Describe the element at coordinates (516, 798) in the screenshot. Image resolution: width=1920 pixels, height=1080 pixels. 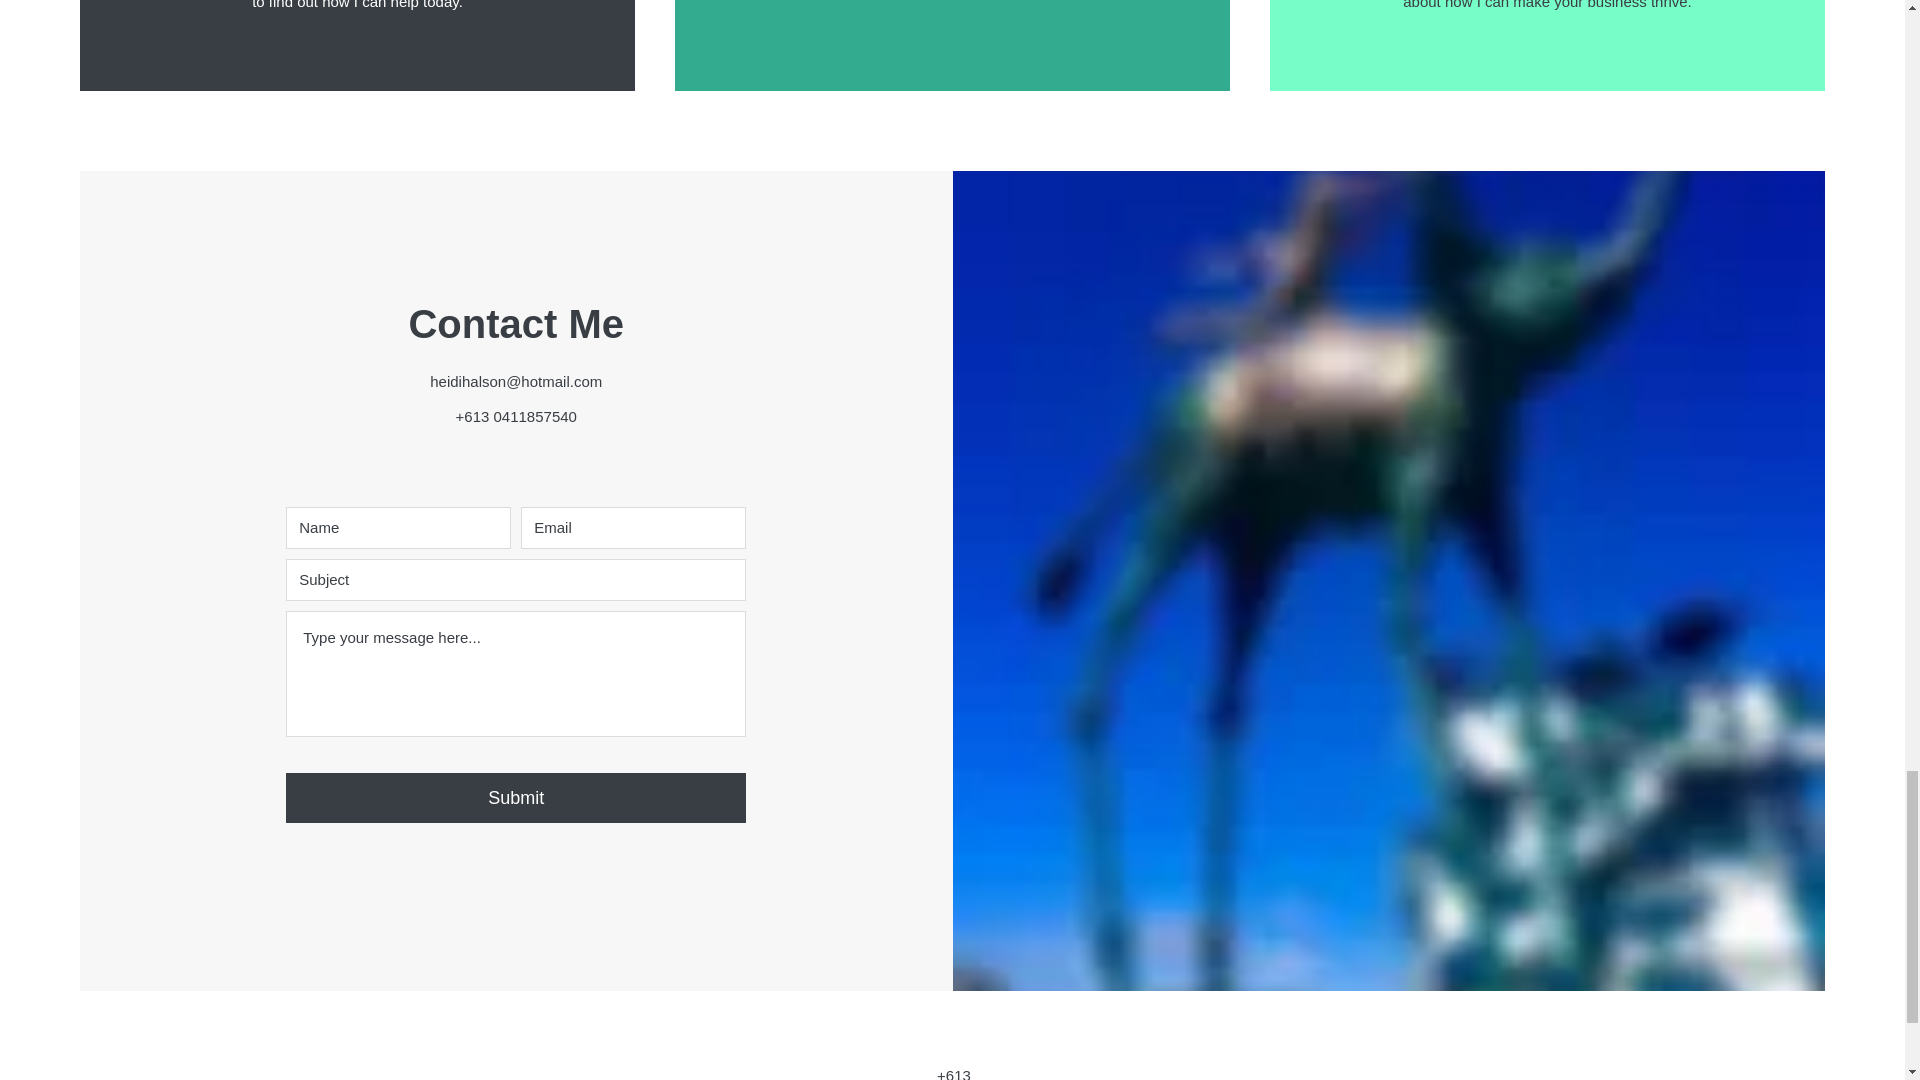
I see `Submit` at that location.